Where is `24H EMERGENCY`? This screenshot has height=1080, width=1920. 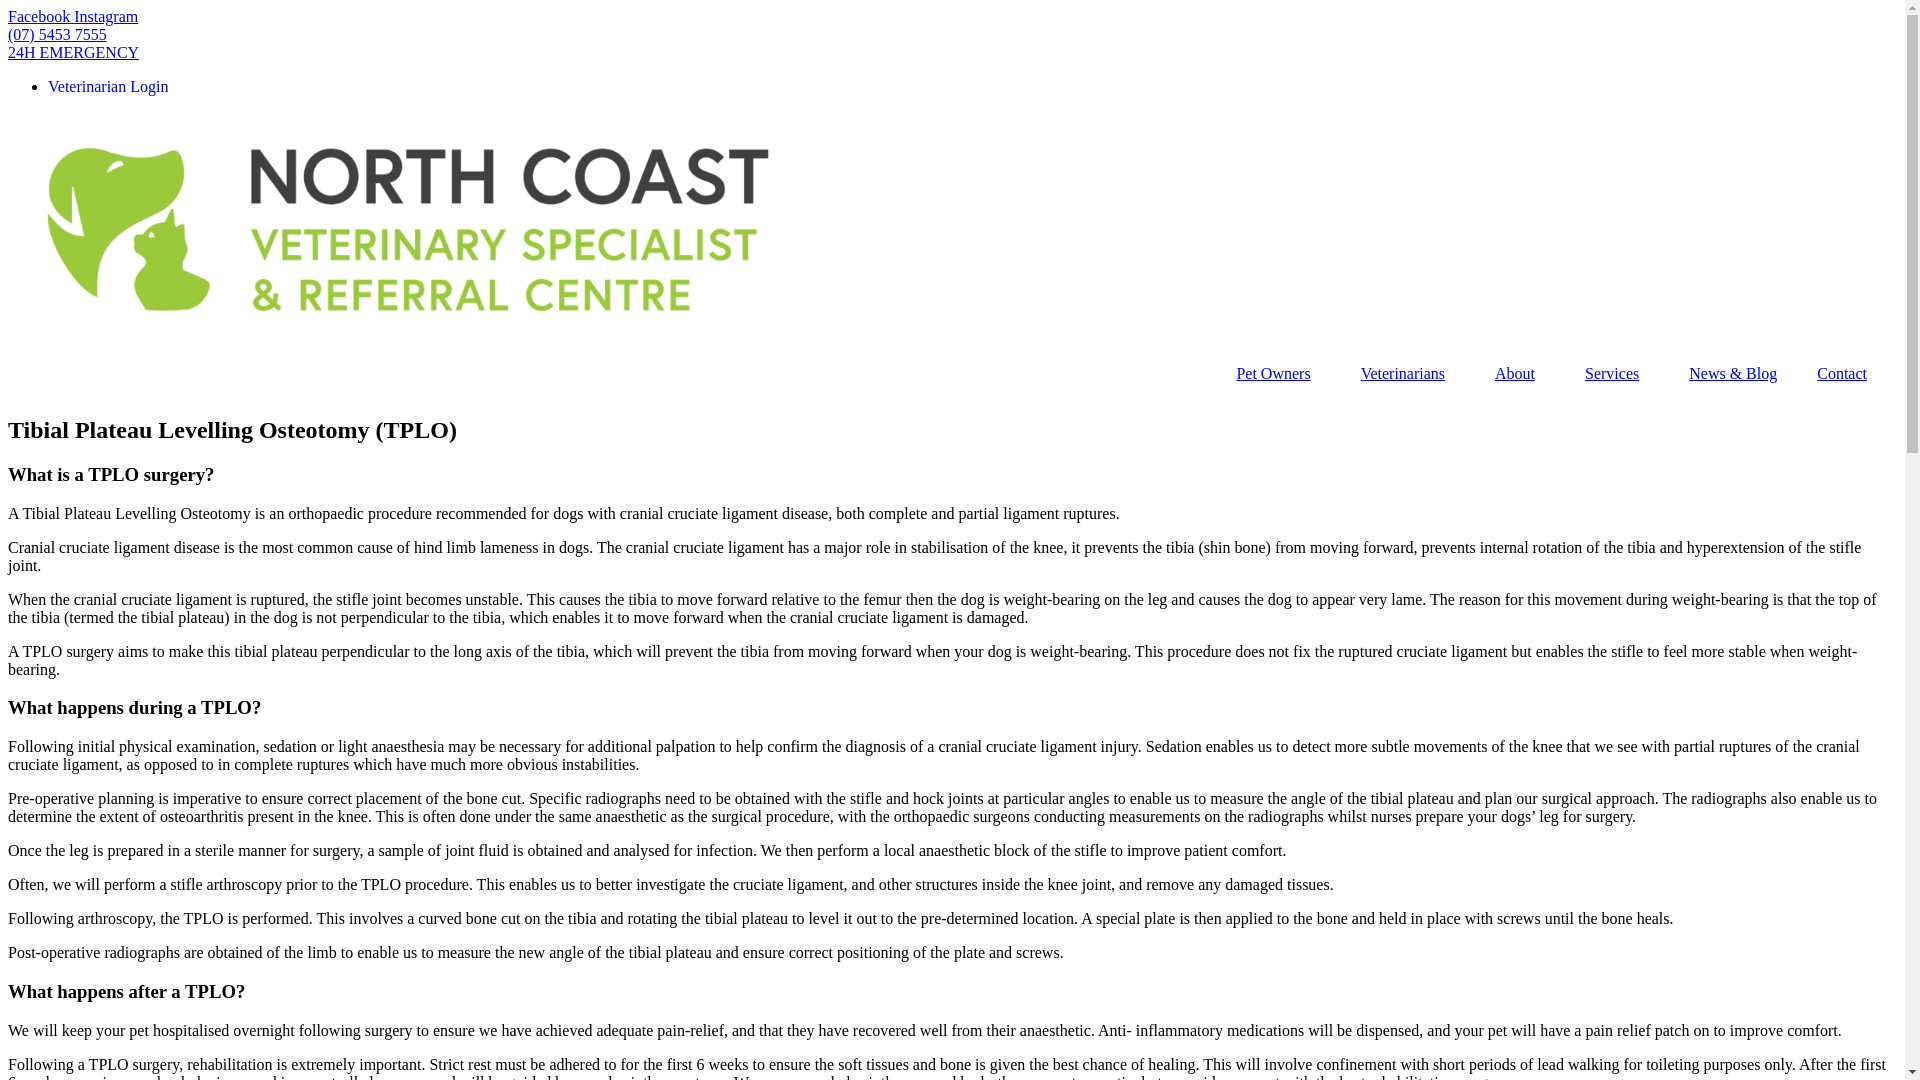
24H EMERGENCY is located at coordinates (74, 52).